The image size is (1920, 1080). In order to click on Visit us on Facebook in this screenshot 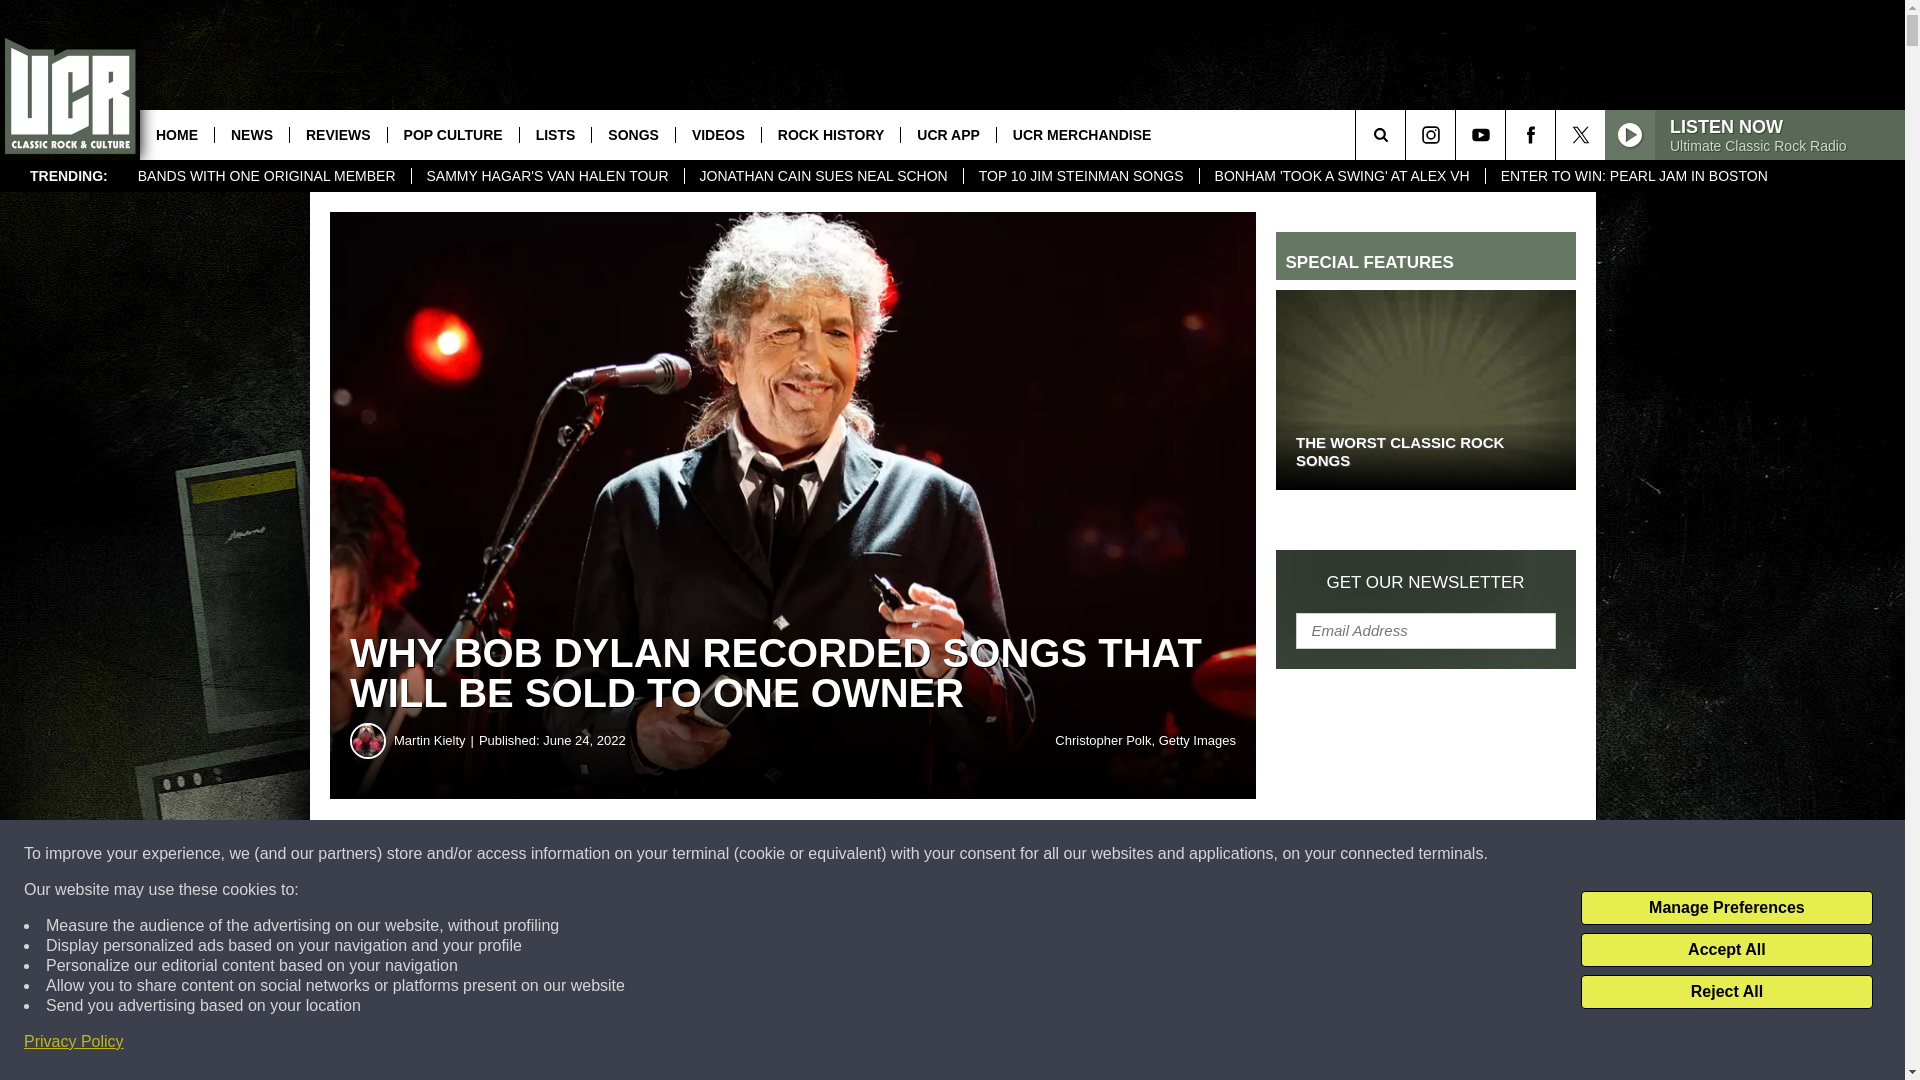, I will do `click(1530, 134)`.